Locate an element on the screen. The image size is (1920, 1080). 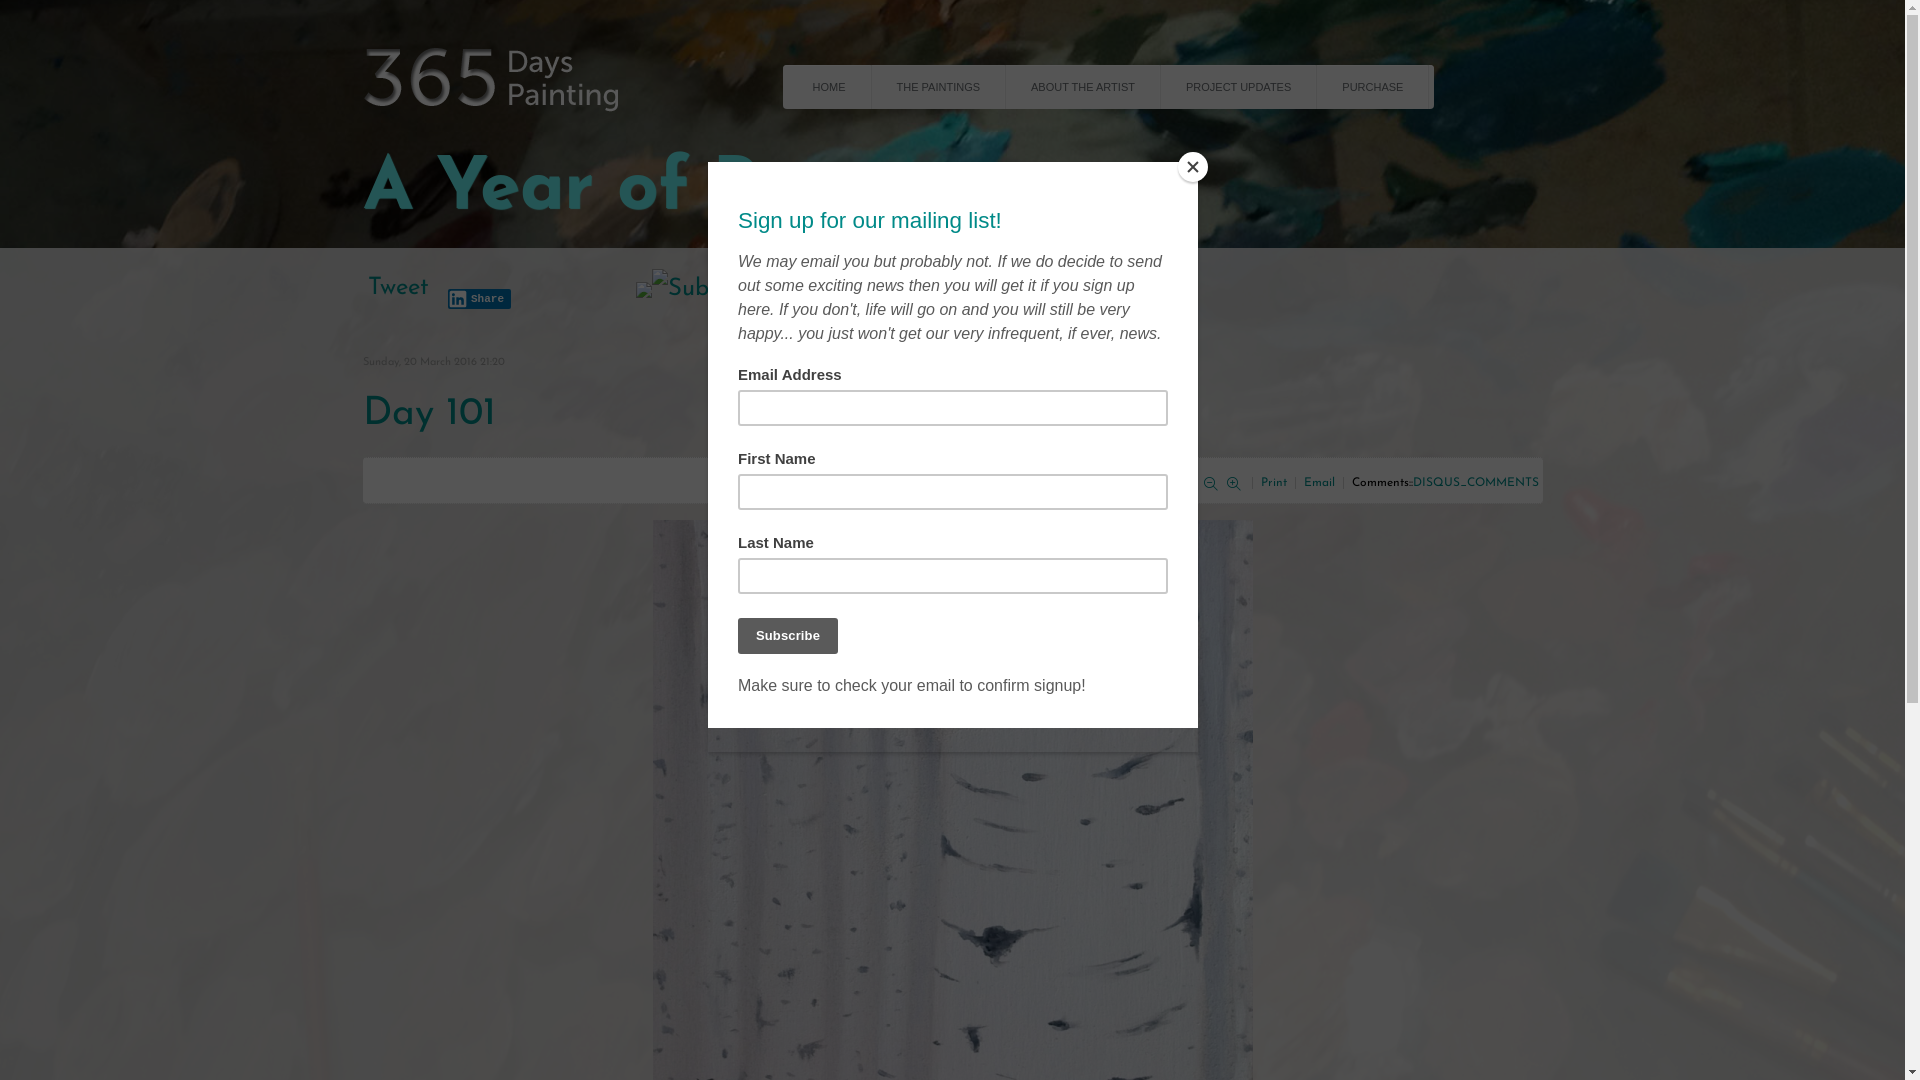
THE PAINTINGS is located at coordinates (940, 87).